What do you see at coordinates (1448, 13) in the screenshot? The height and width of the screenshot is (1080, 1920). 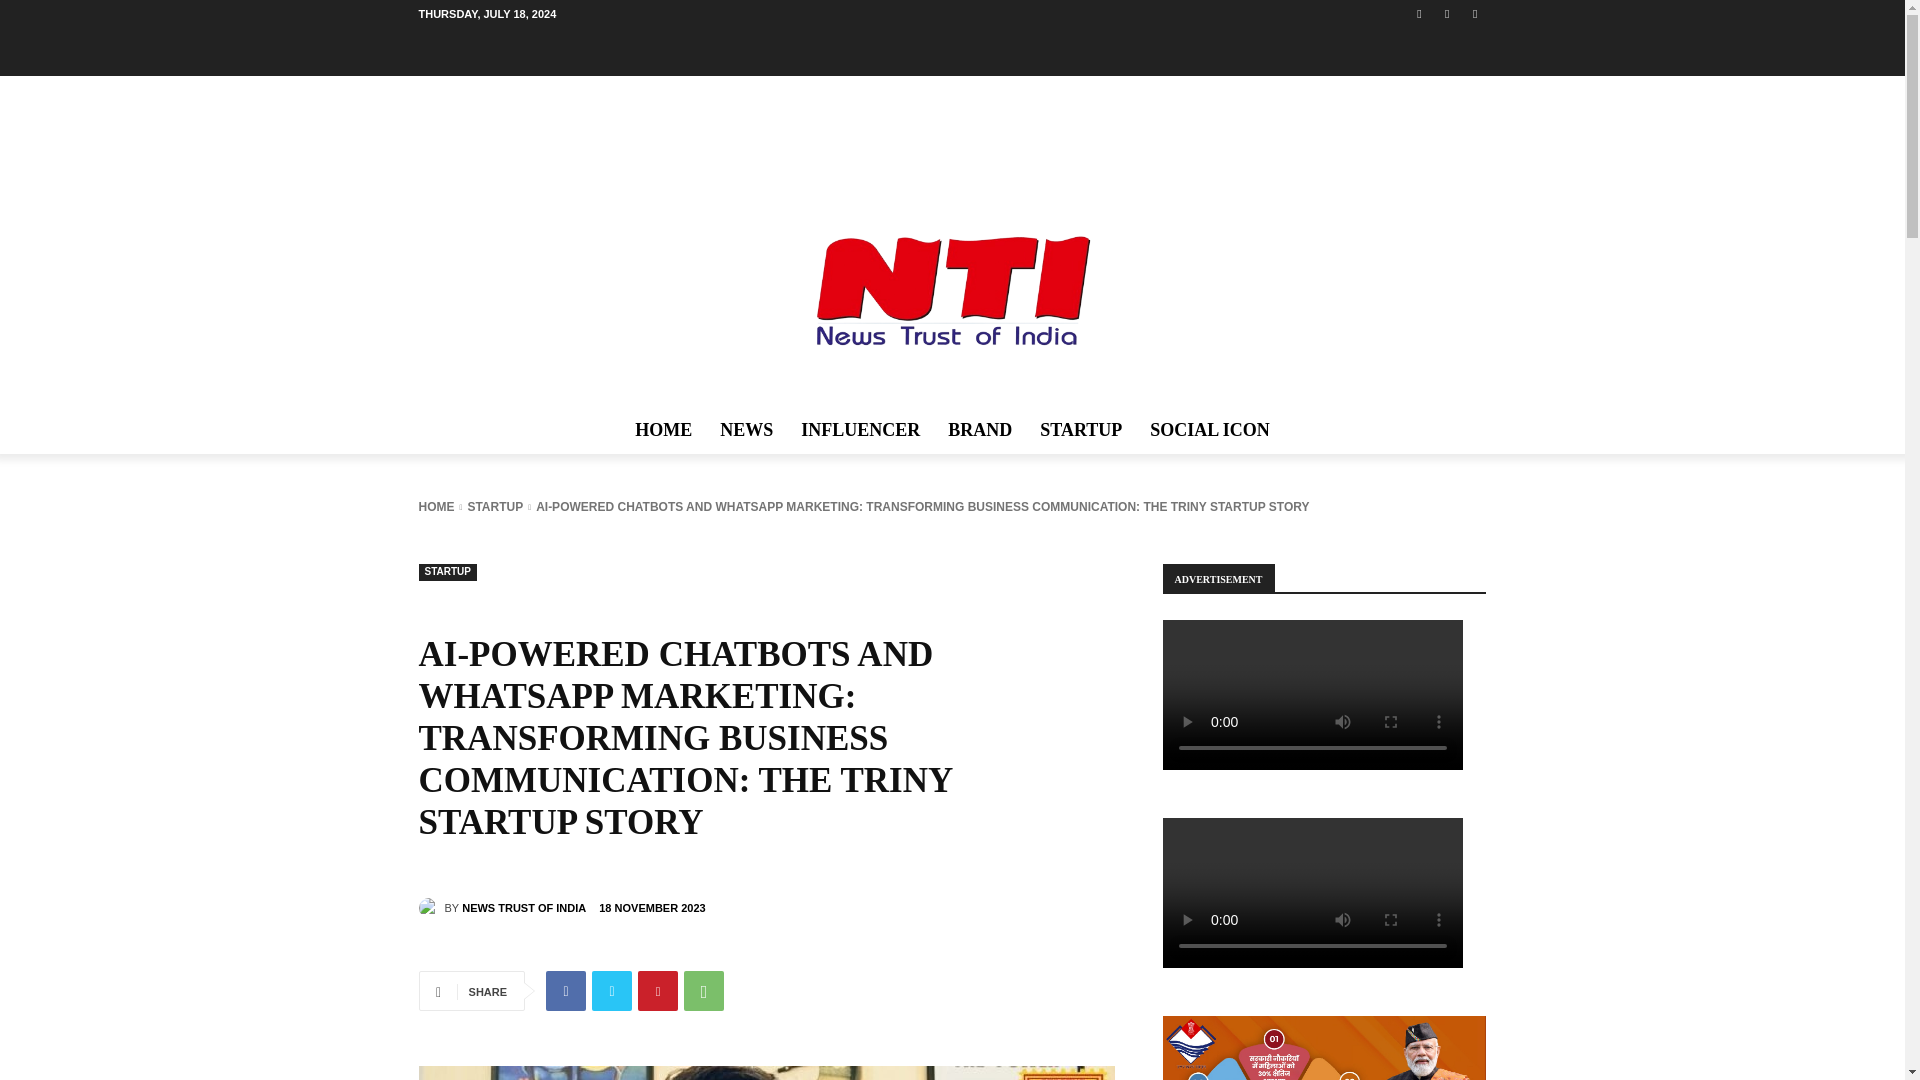 I see `Instagram` at bounding box center [1448, 13].